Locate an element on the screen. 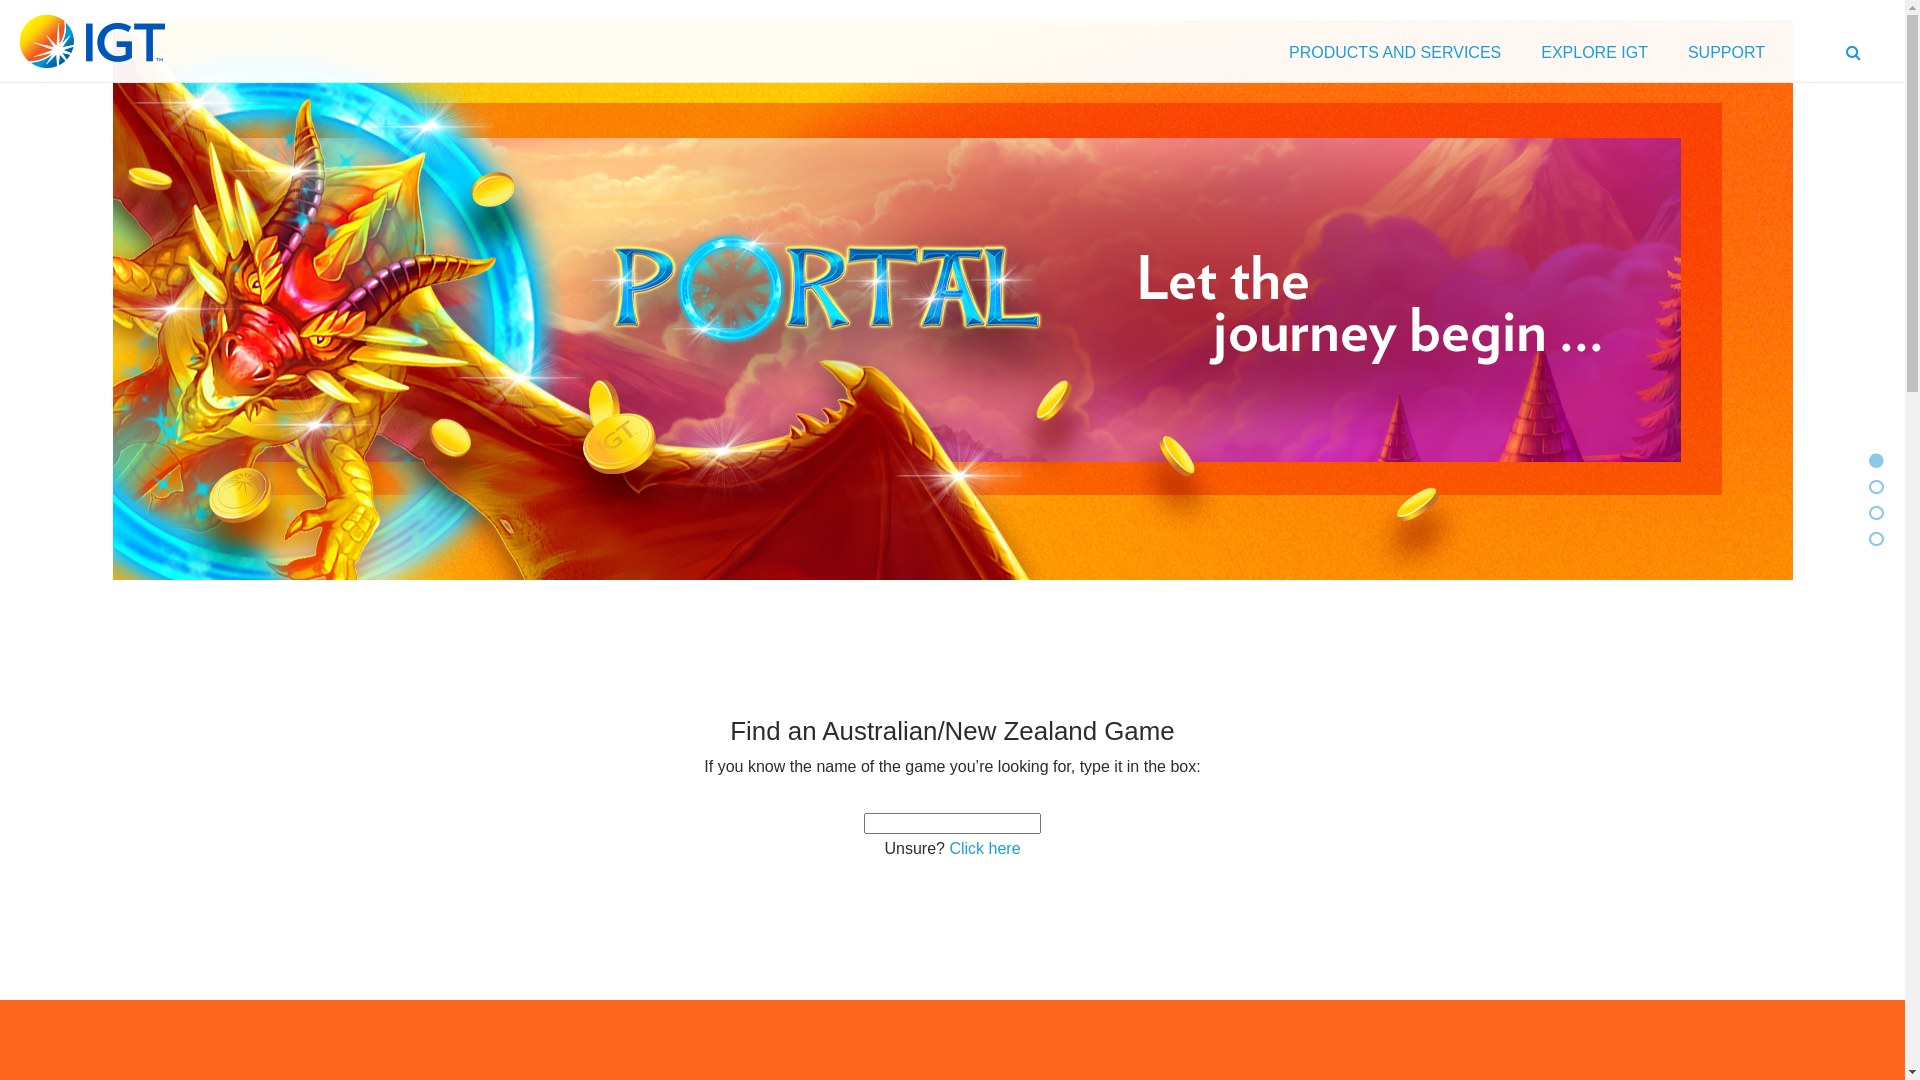    is located at coordinates (1856, 58).